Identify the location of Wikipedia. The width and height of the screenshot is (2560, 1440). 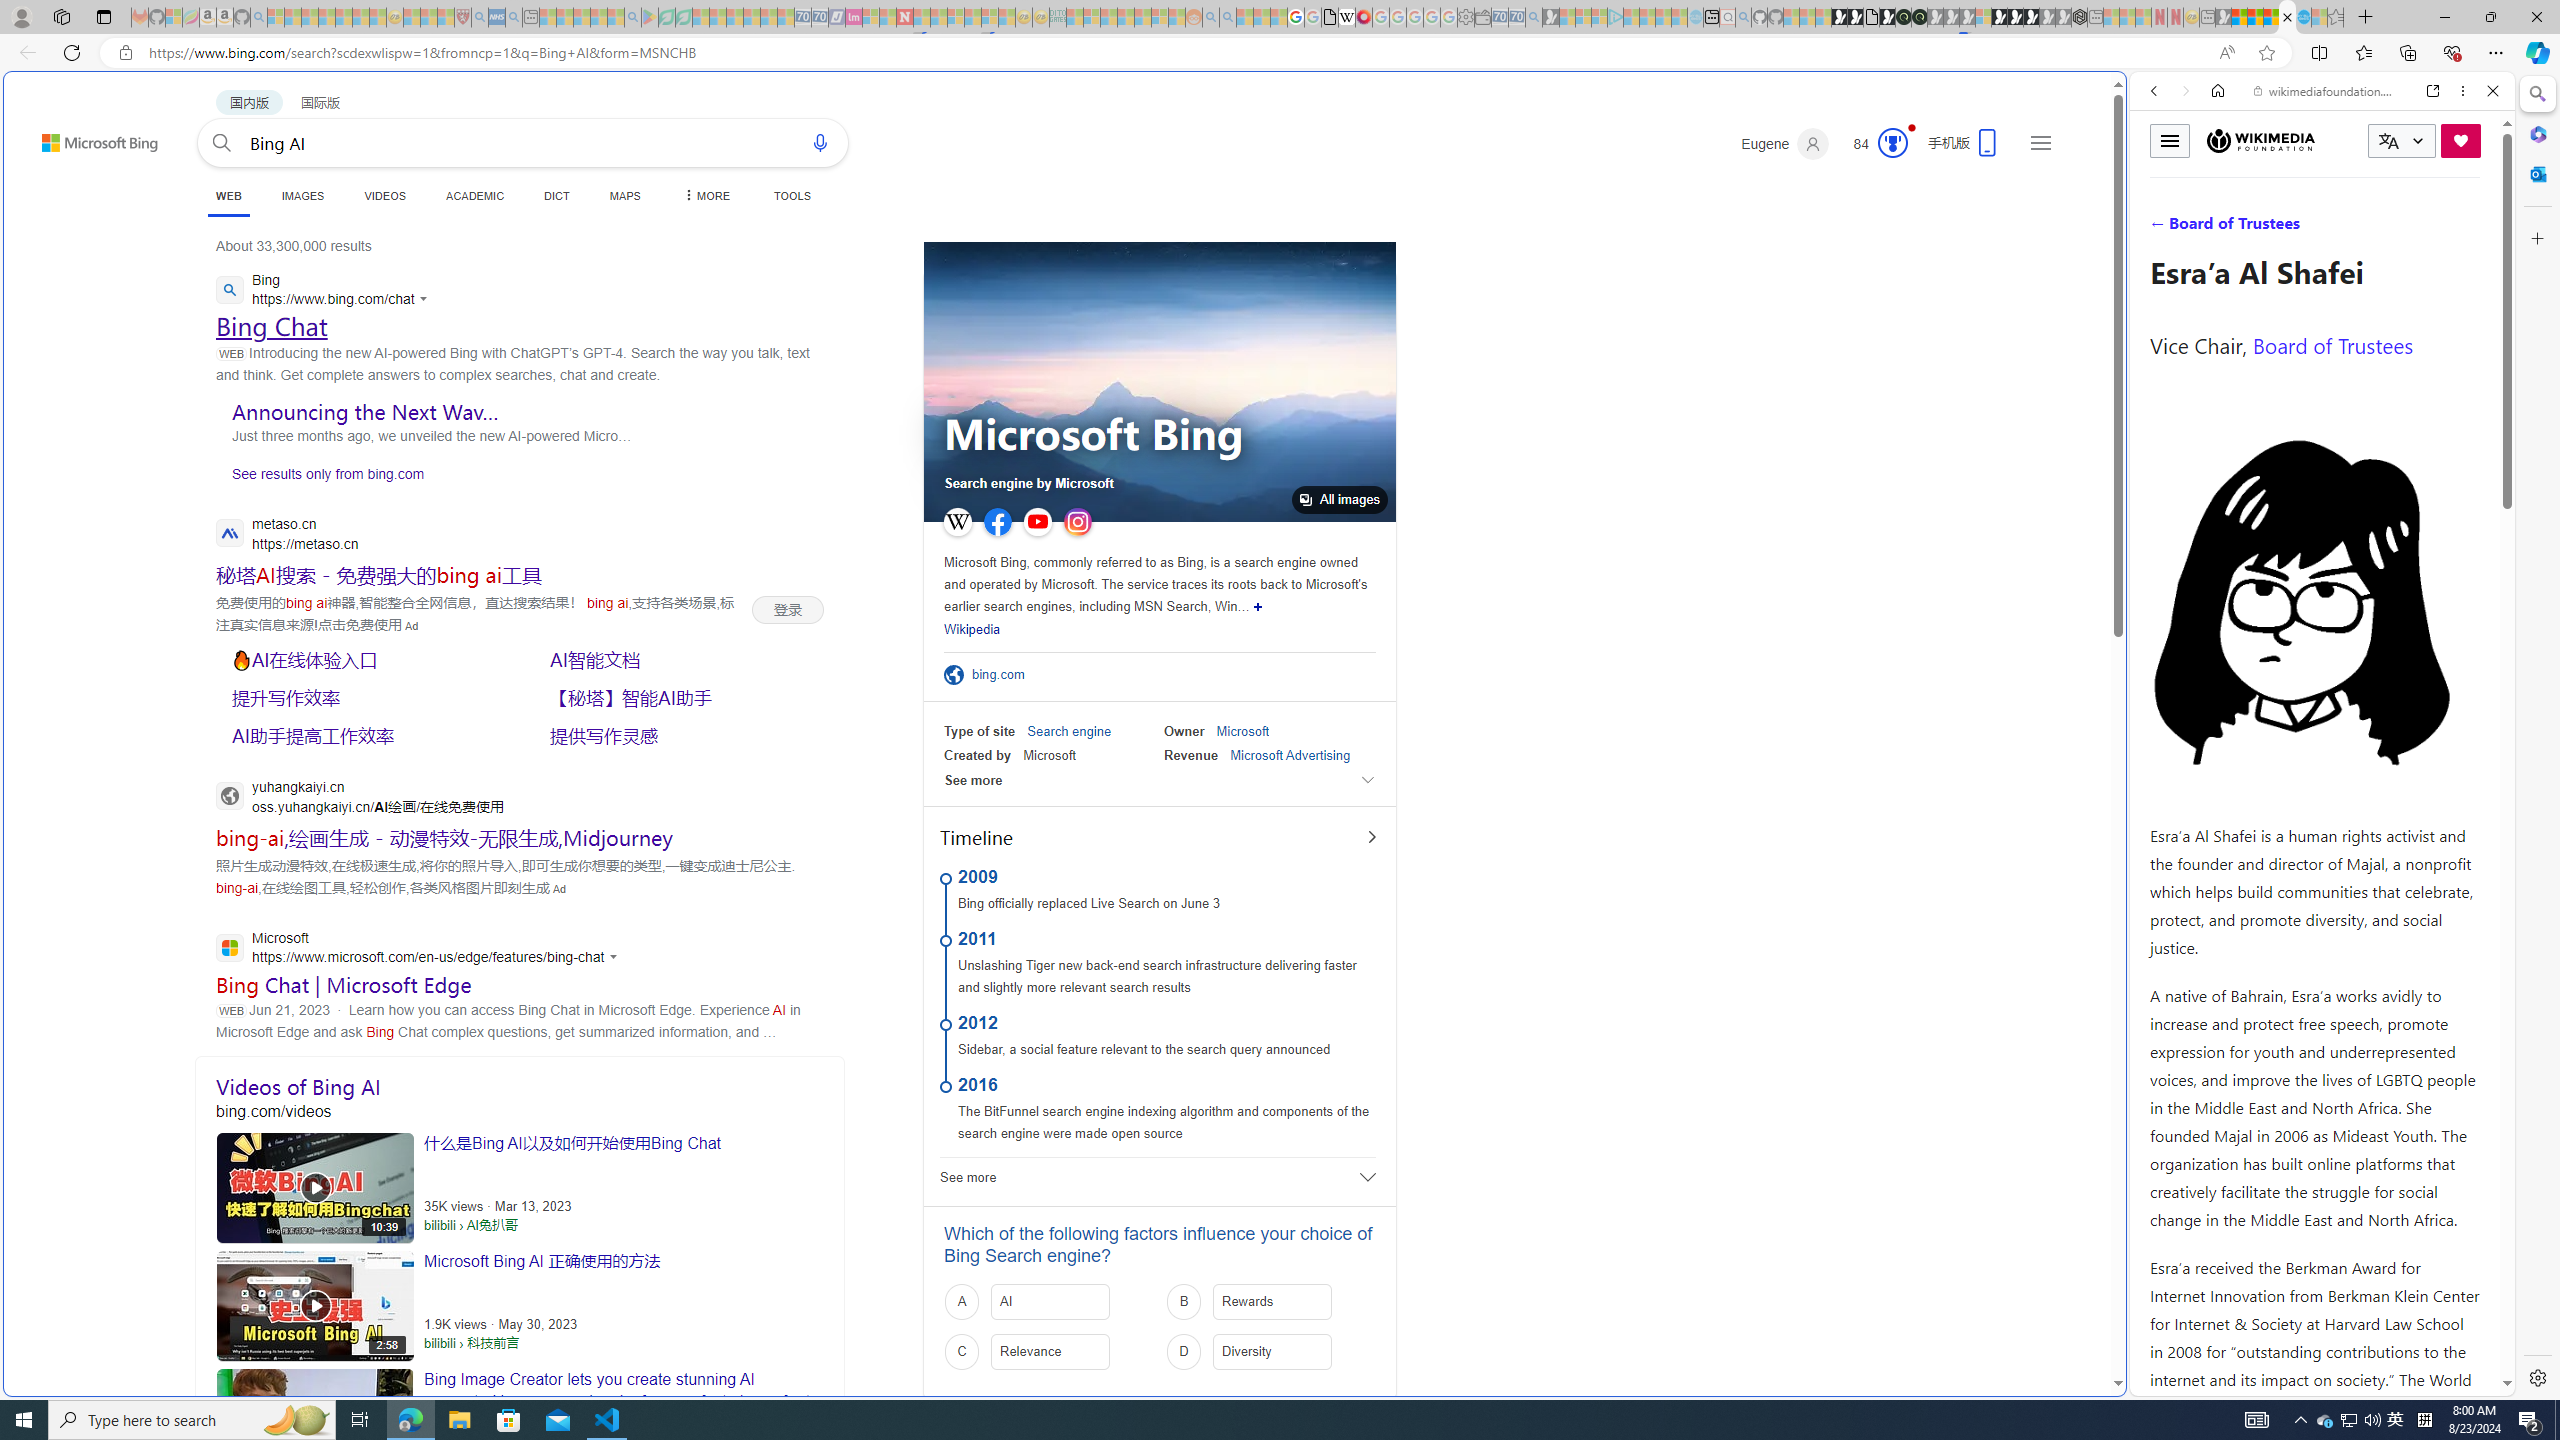
(972, 629).